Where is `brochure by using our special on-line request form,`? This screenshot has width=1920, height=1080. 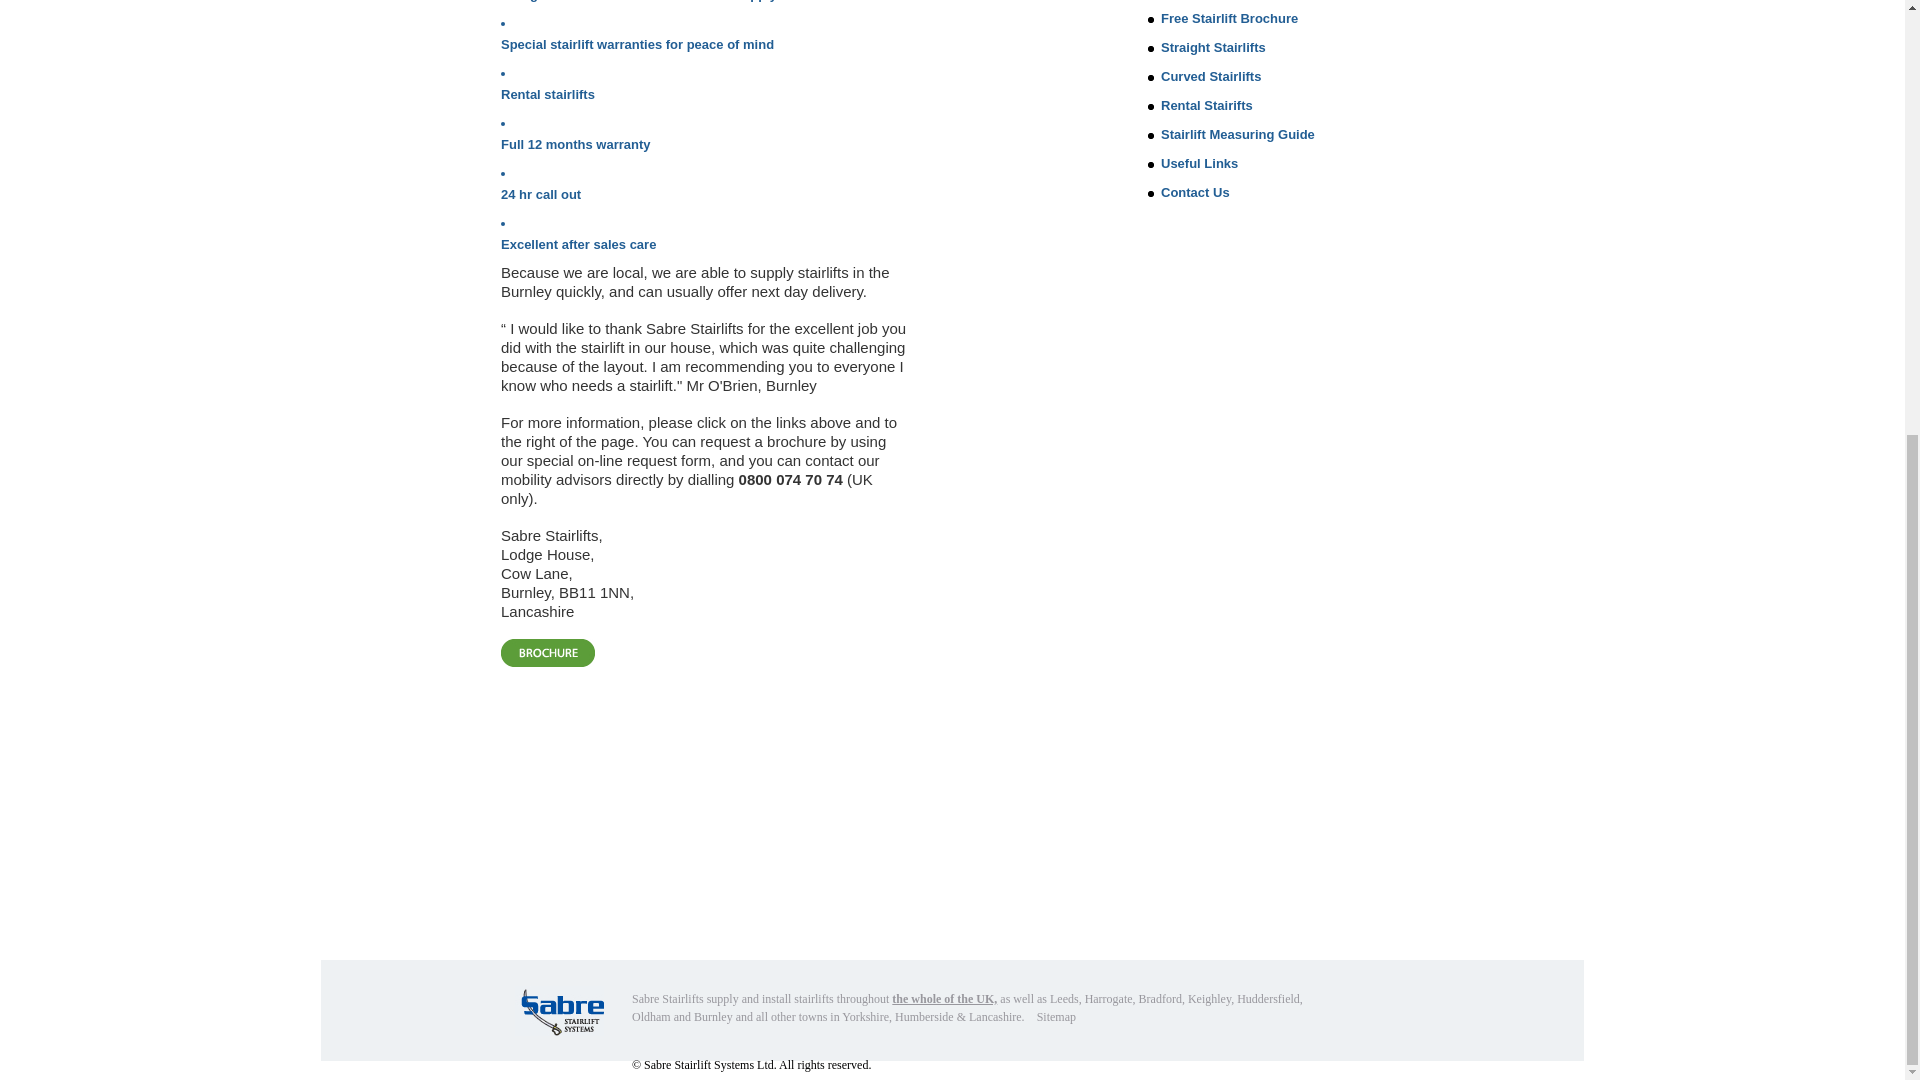
brochure by using our special on-line request form, is located at coordinates (693, 450).